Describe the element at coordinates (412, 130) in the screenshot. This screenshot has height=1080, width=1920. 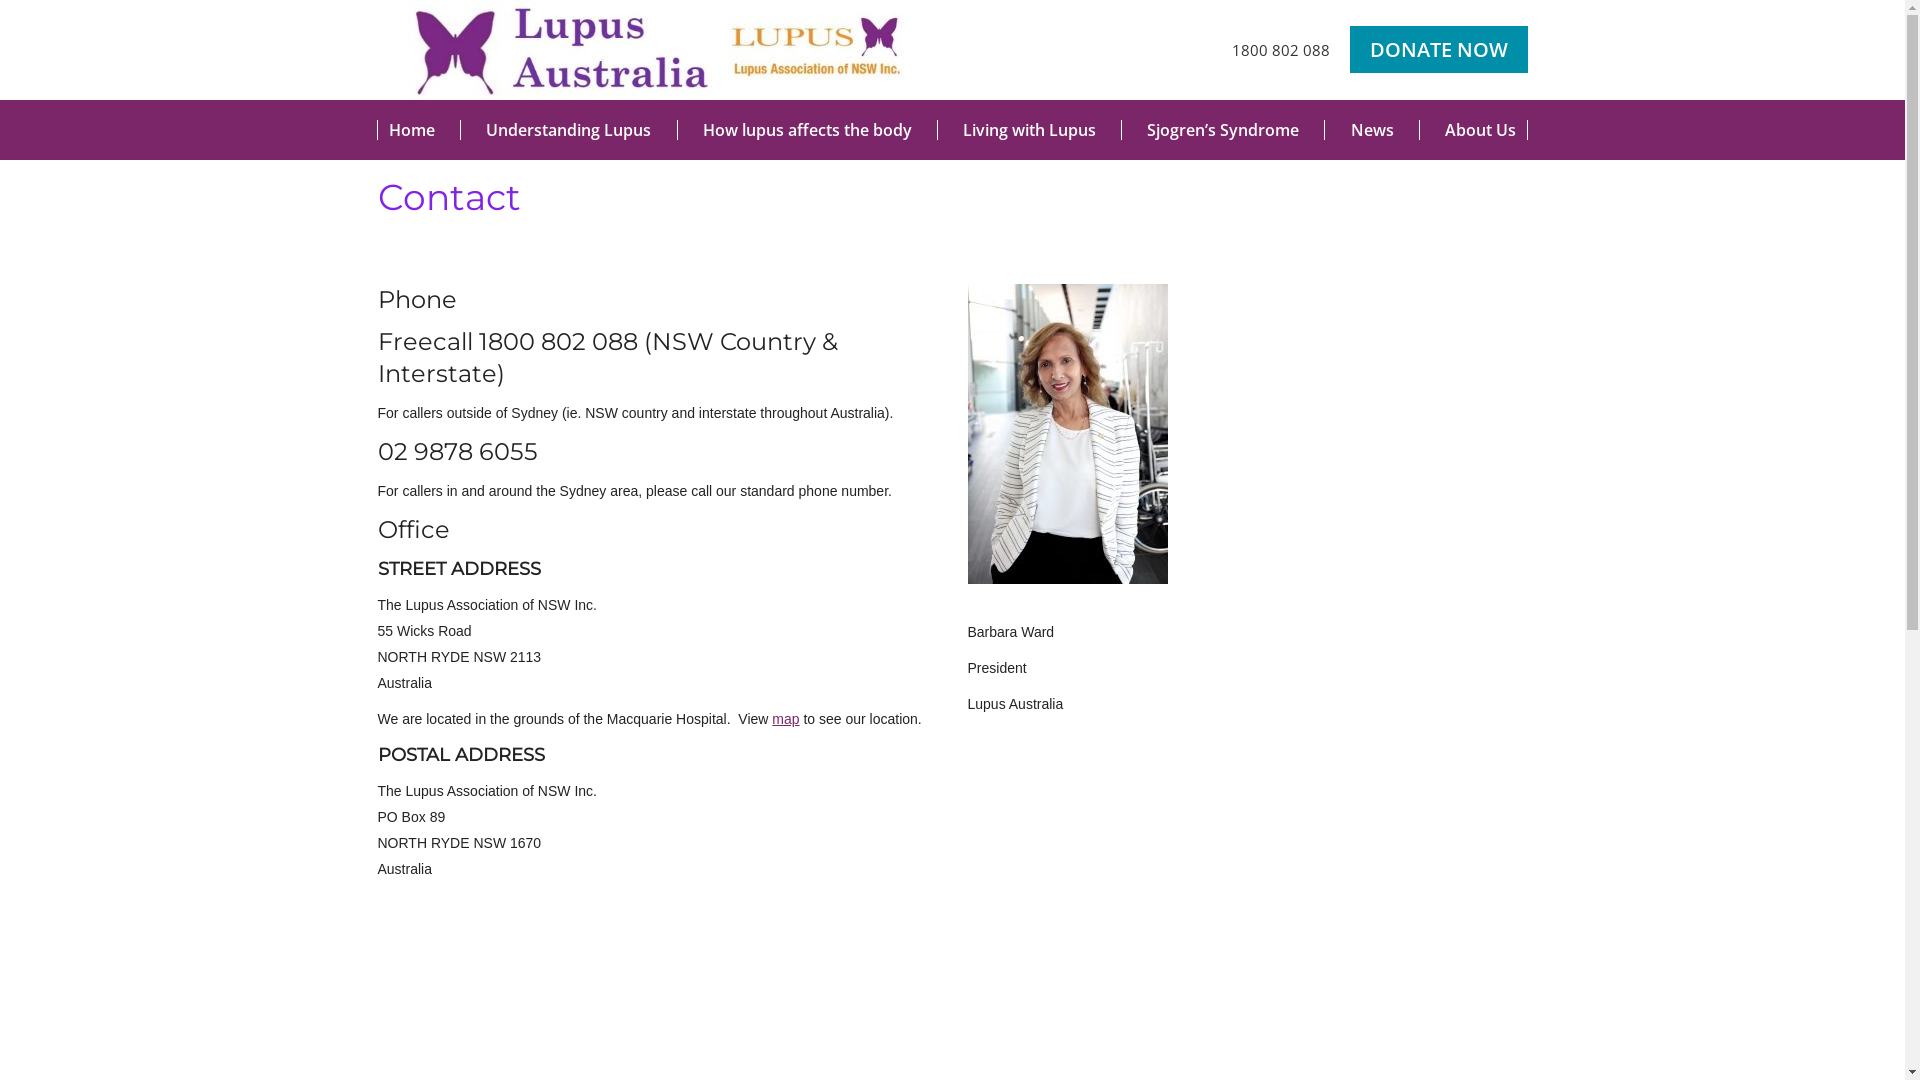
I see `Home` at that location.